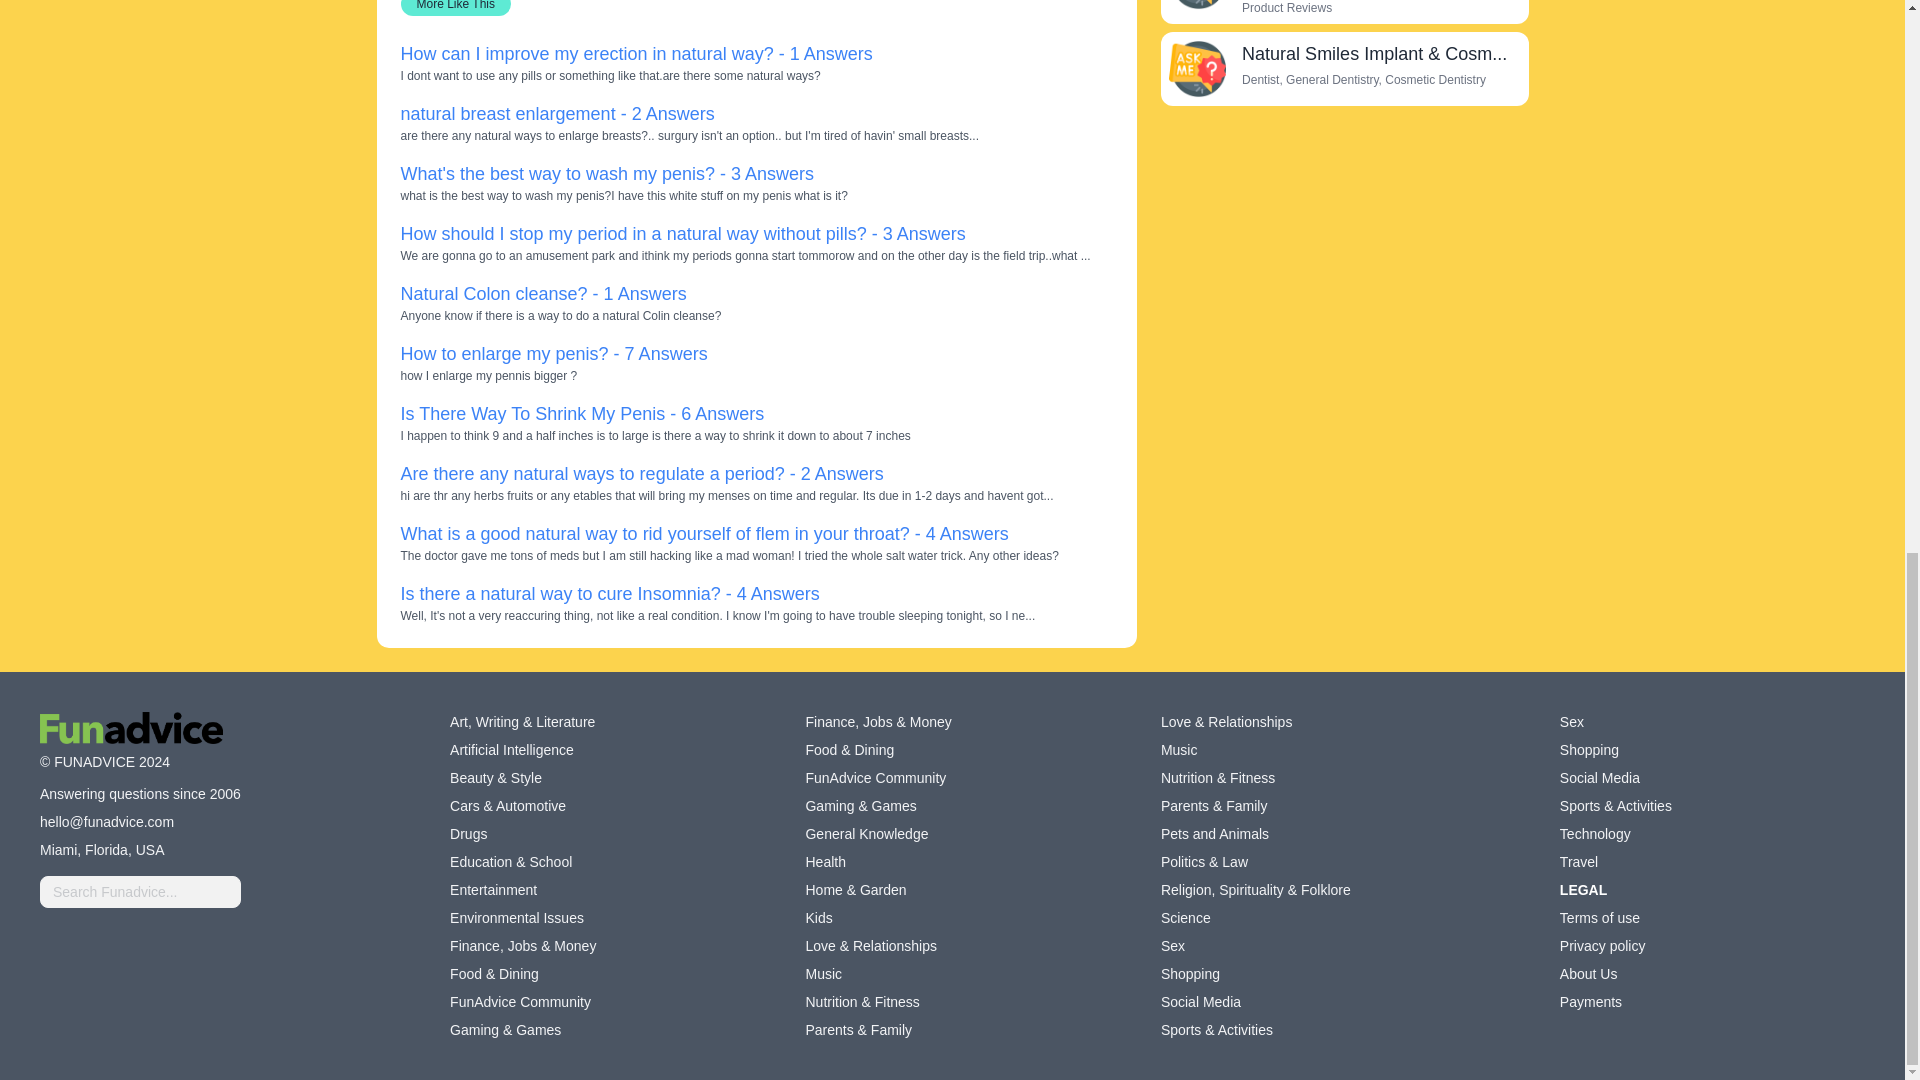 This screenshot has height=1080, width=1920. Describe the element at coordinates (552, 354) in the screenshot. I see `How to enlarge my penis? - 7 Answers` at that location.